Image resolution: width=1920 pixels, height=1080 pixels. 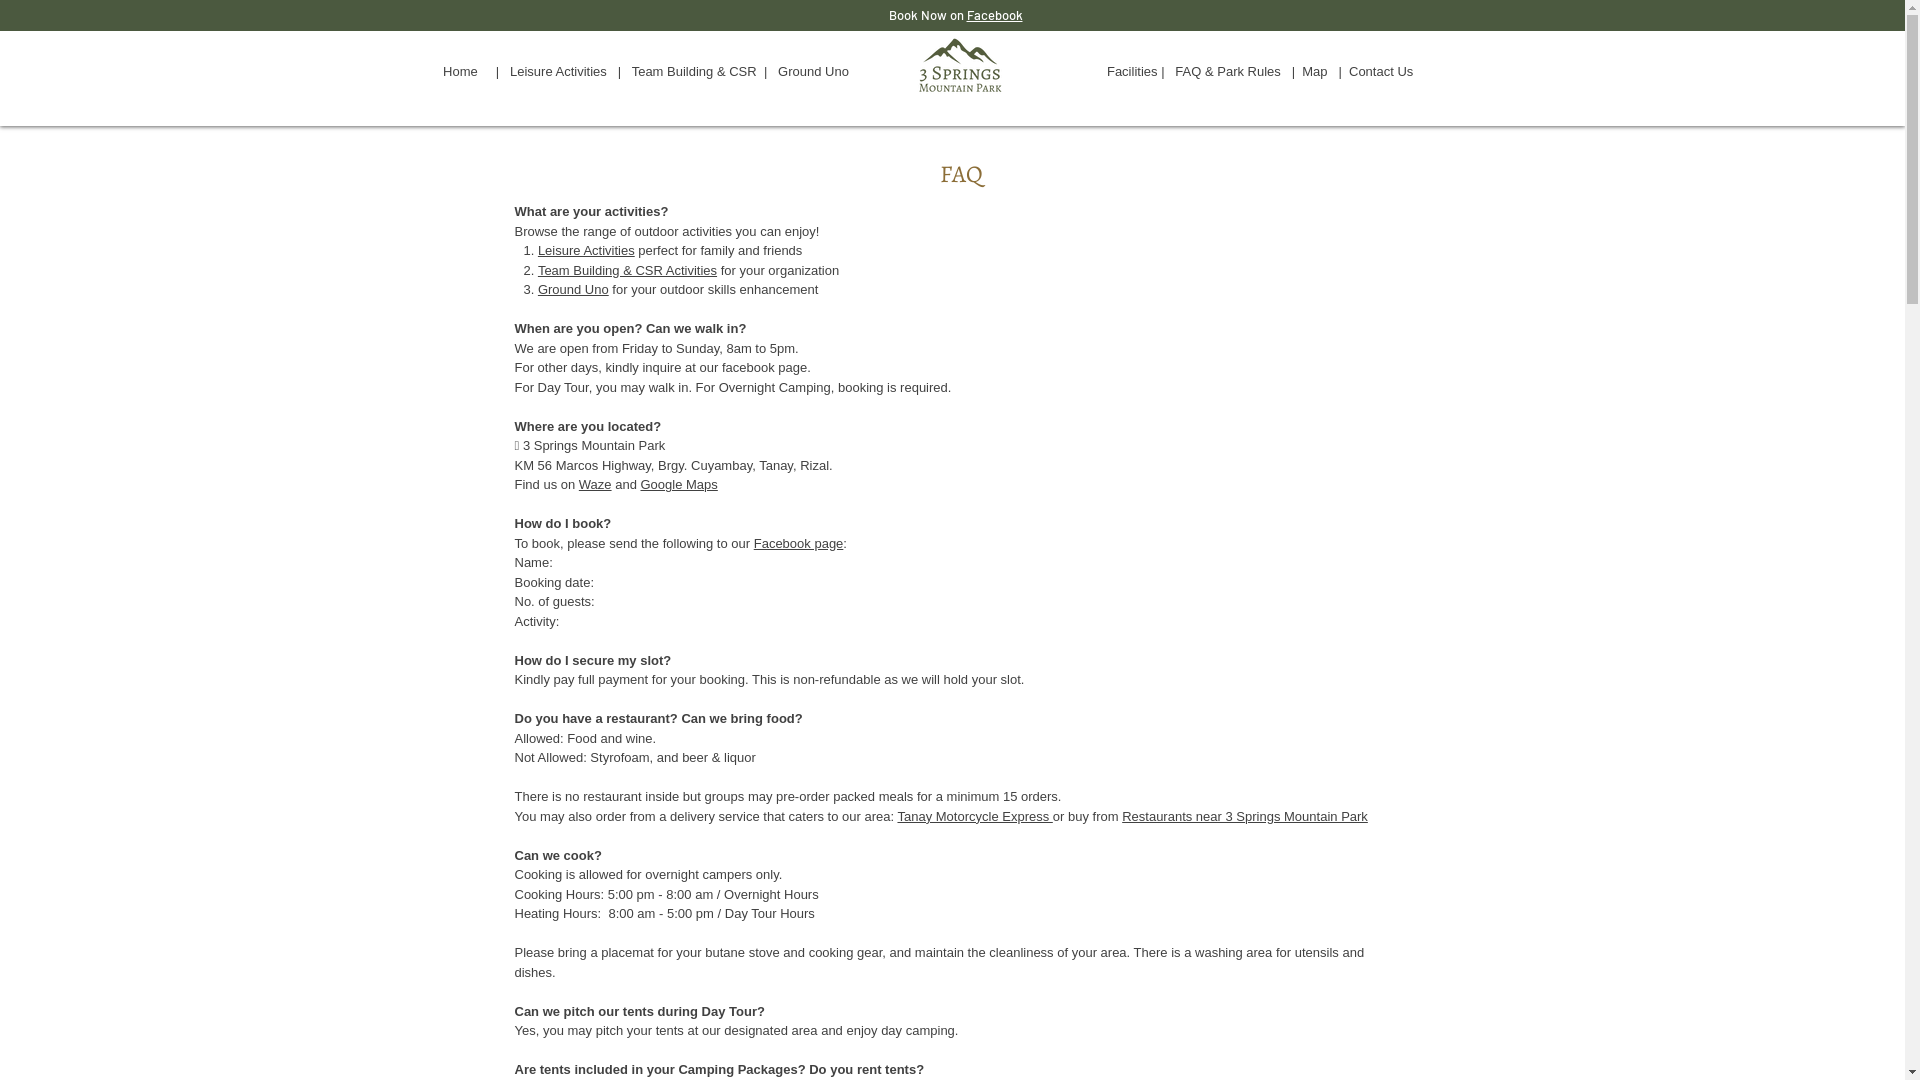 What do you see at coordinates (574, 290) in the screenshot?
I see `Ground Uno` at bounding box center [574, 290].